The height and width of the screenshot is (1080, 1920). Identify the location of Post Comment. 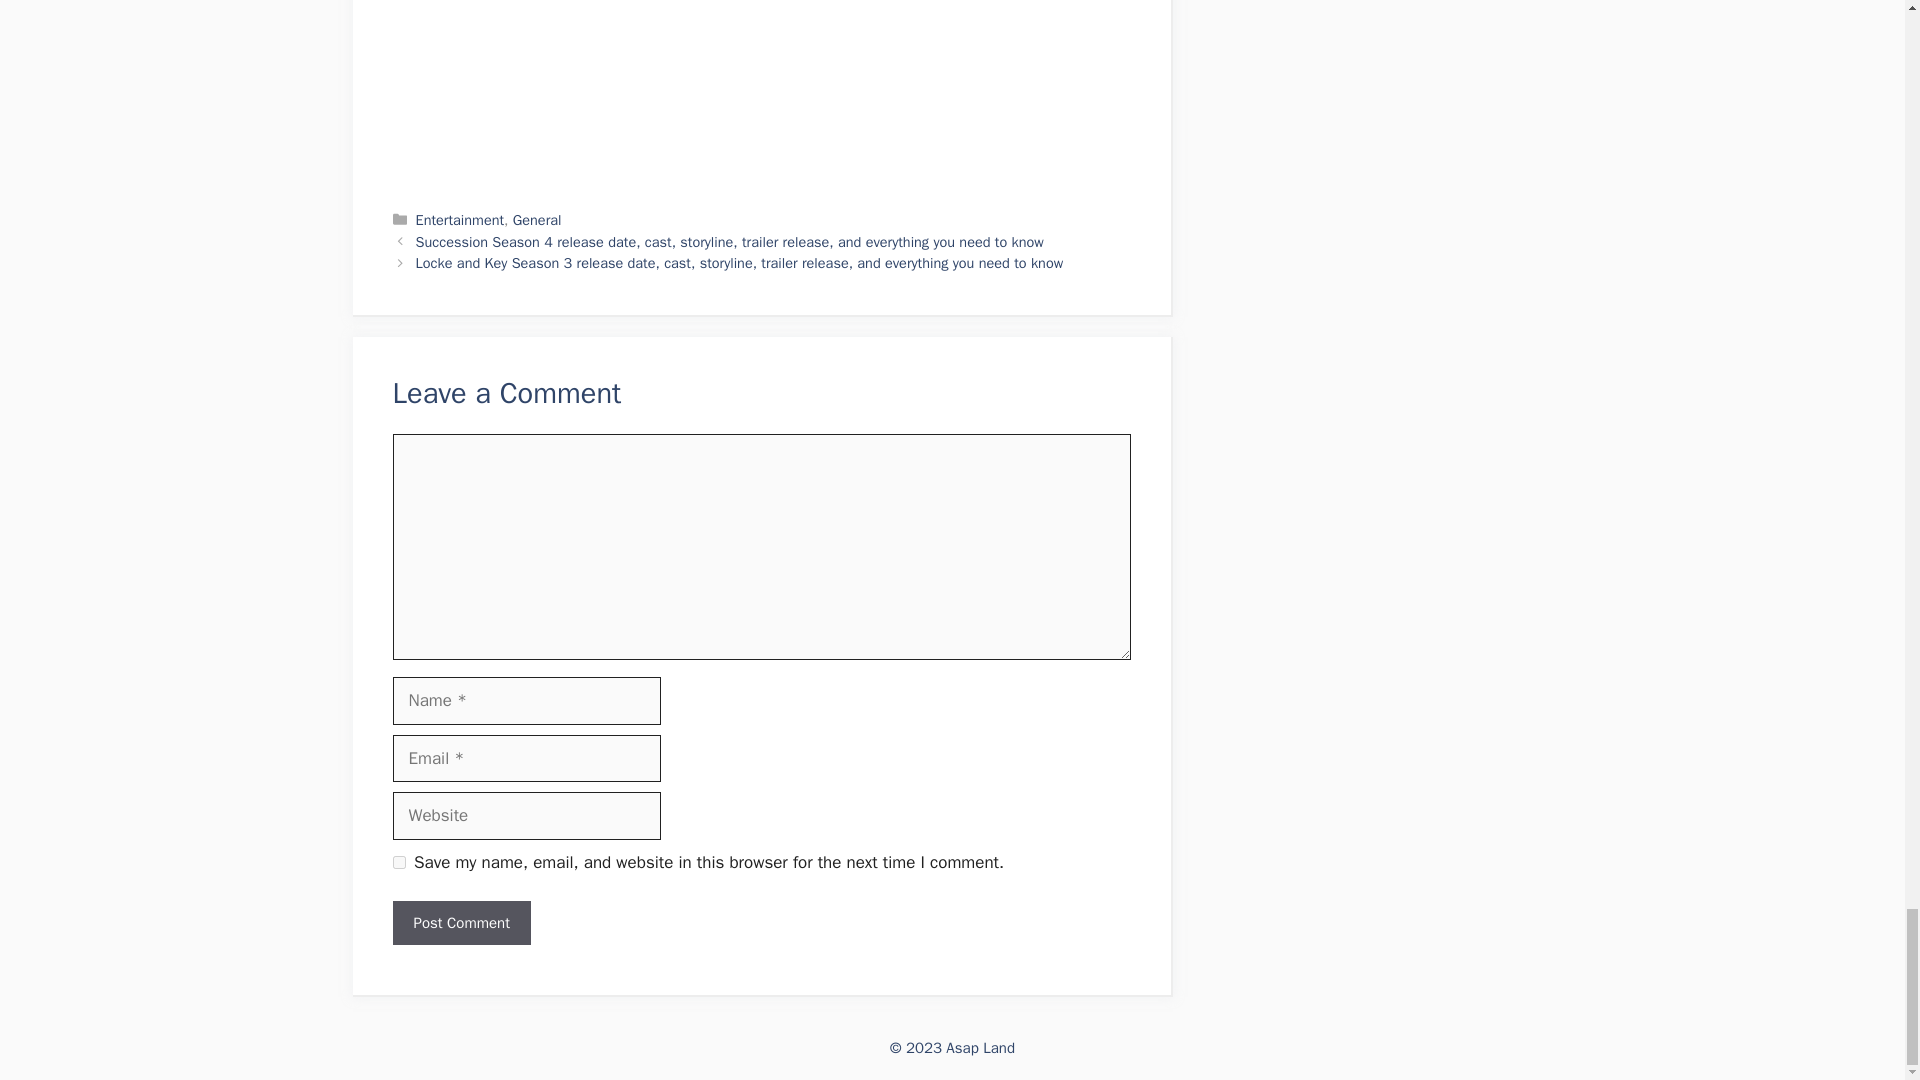
(460, 923).